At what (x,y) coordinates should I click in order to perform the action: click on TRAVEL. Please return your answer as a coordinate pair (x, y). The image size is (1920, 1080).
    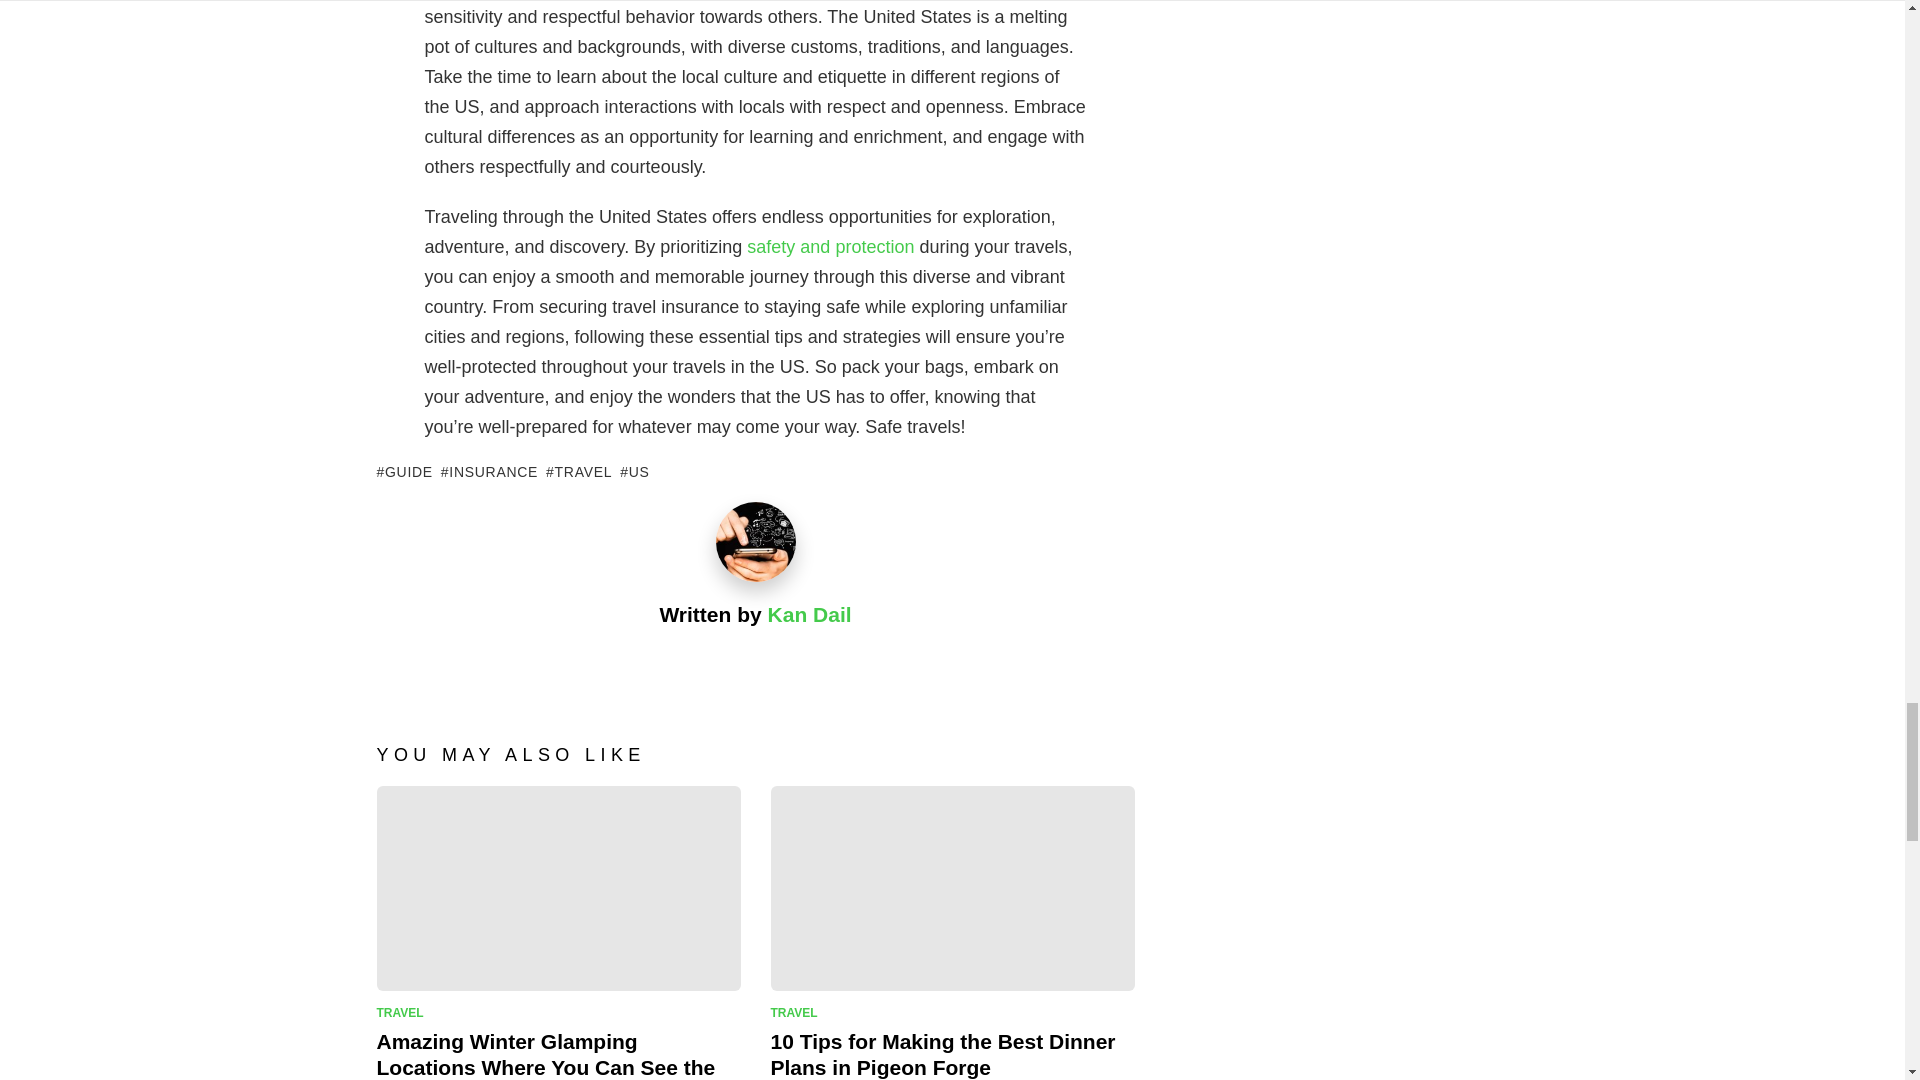
    Looking at the image, I should click on (797, 1012).